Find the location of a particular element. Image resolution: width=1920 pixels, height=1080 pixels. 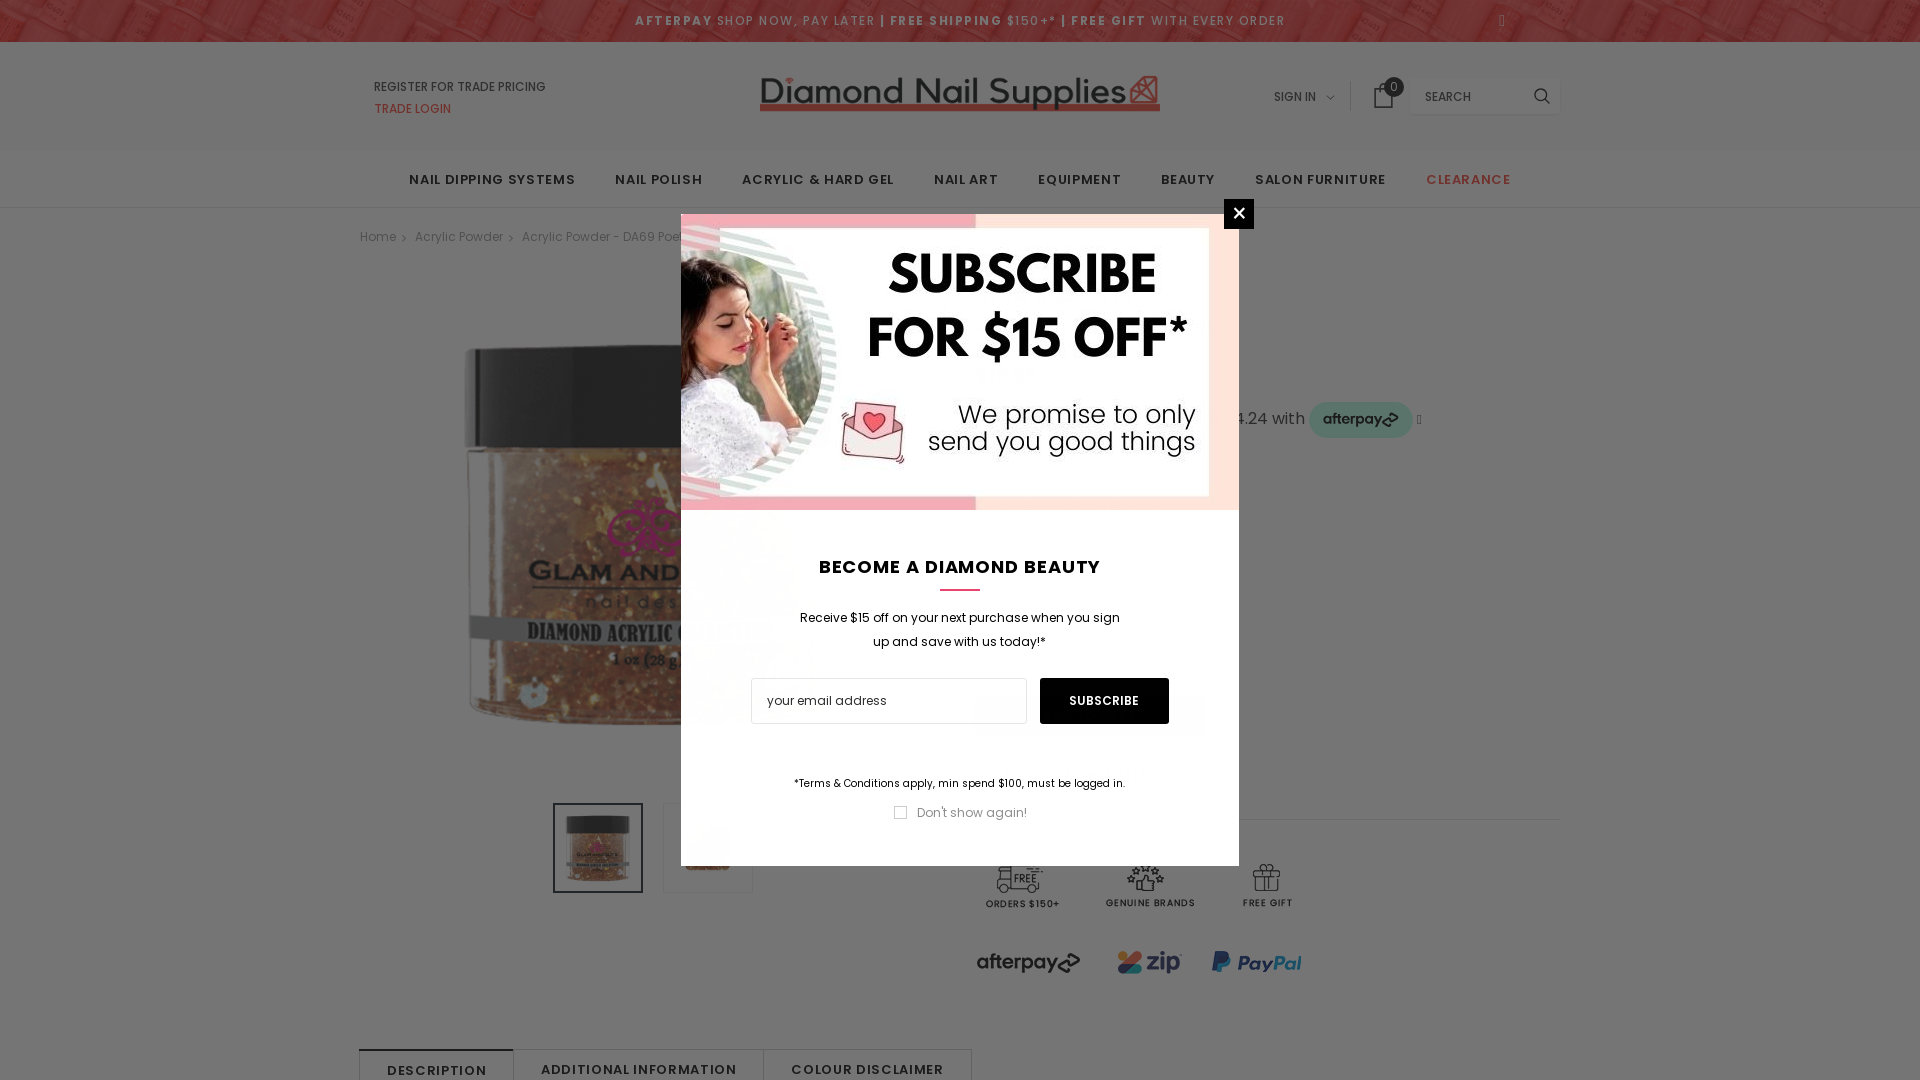

Dip Powder - DA69 Poetic is located at coordinates (708, 848).